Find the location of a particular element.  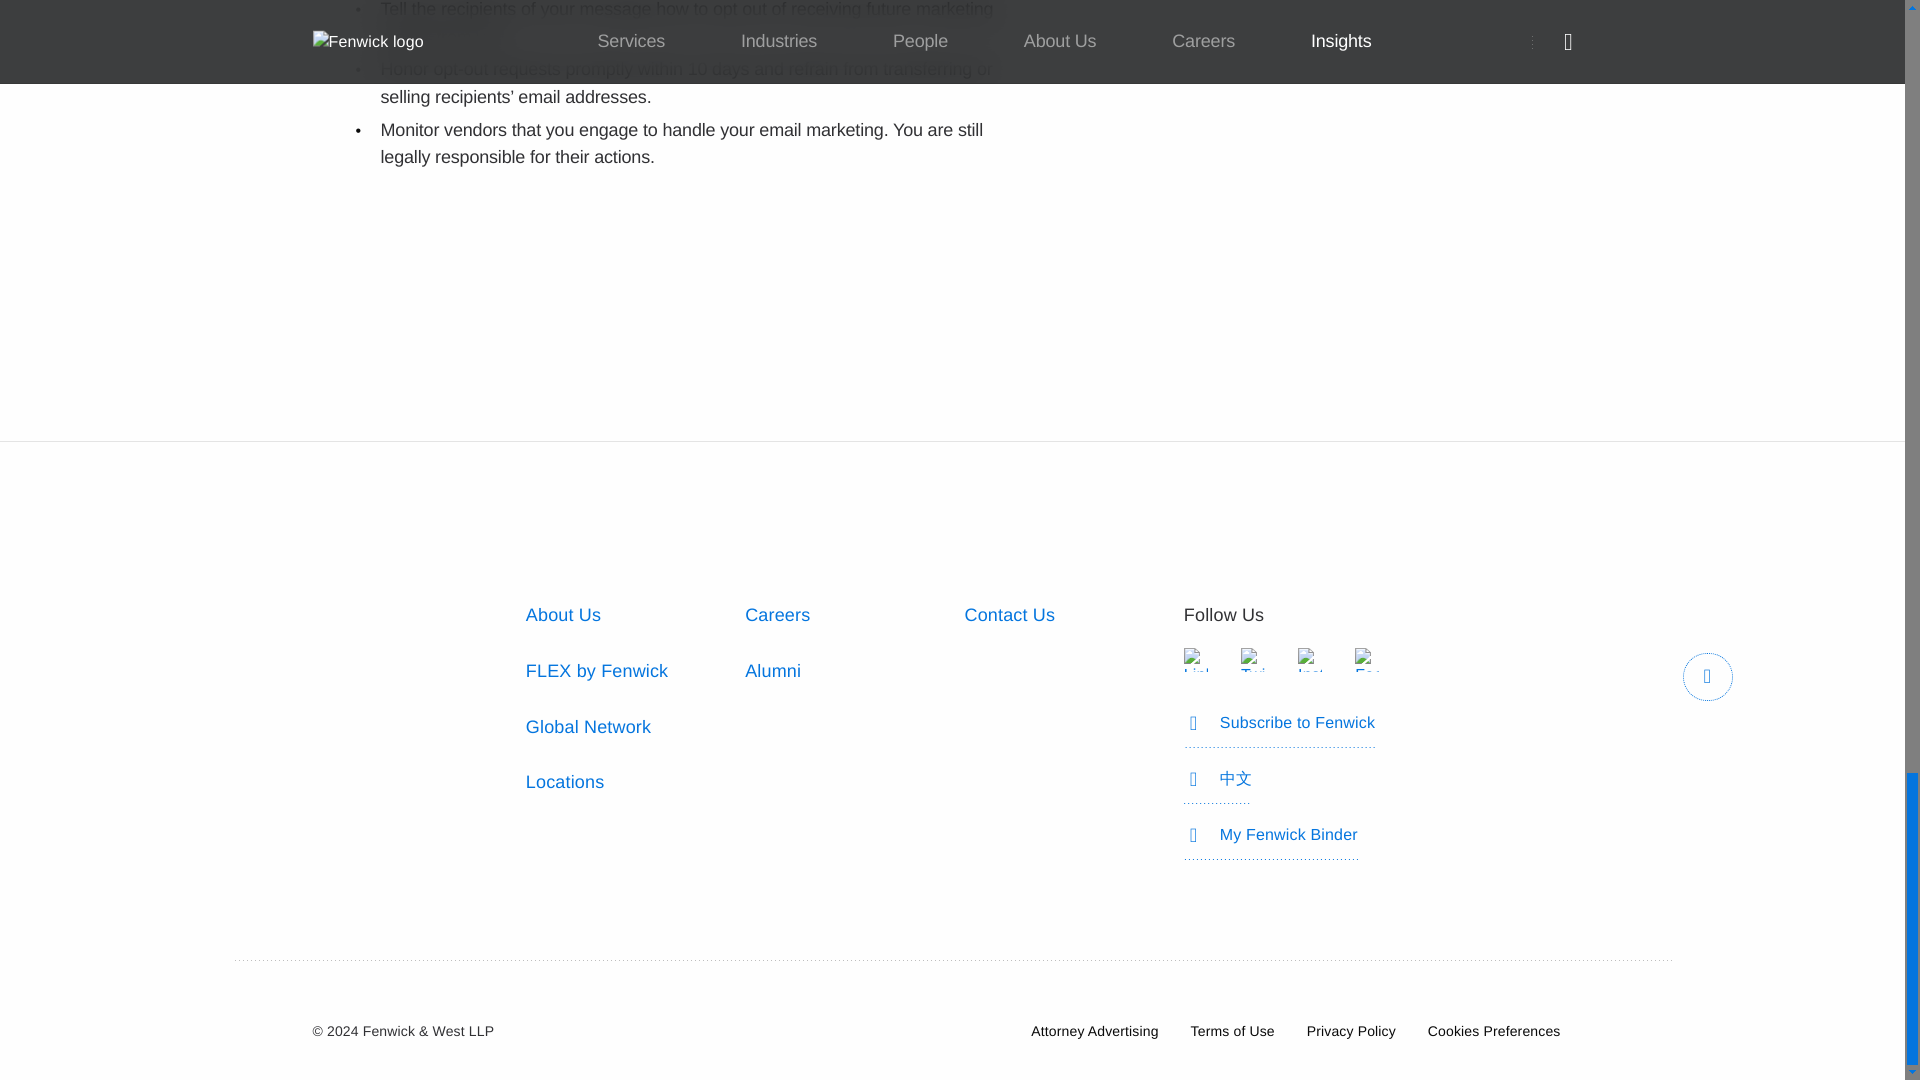

Alumni is located at coordinates (772, 670).